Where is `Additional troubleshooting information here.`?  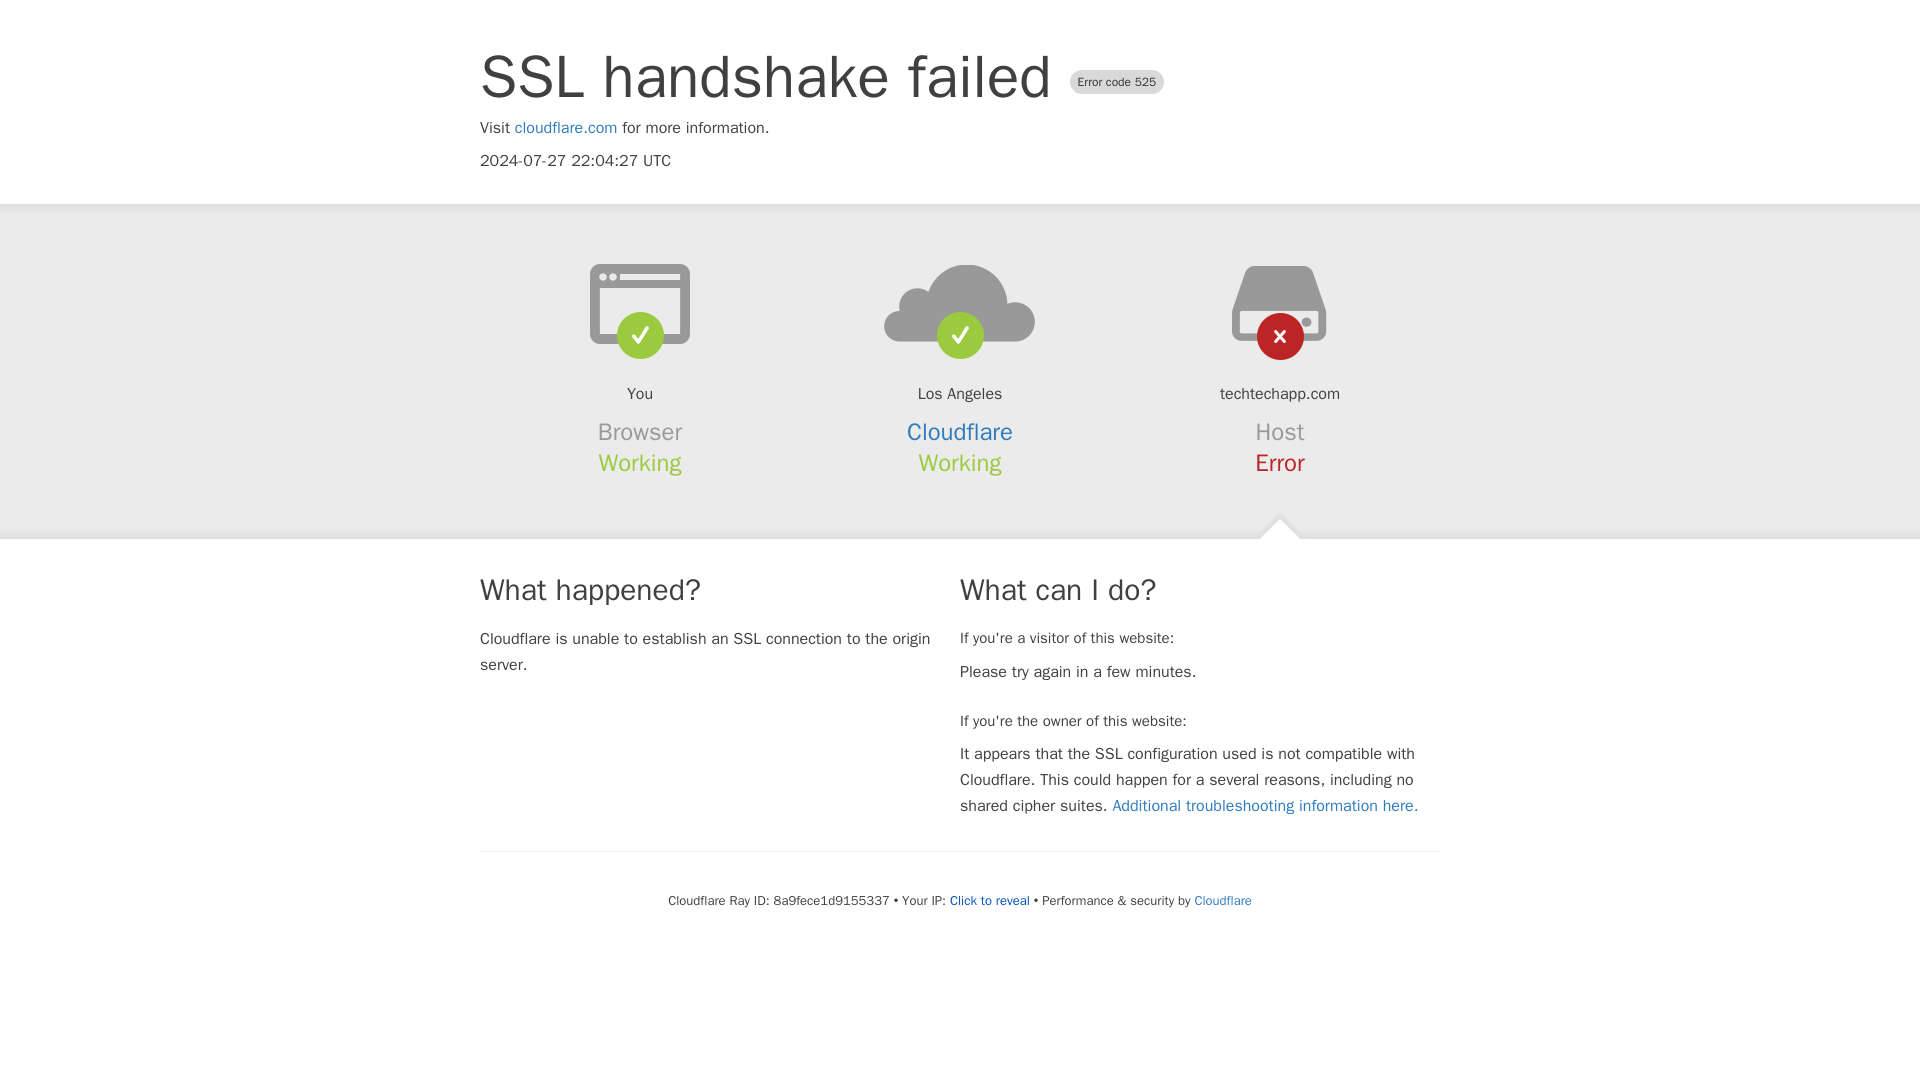 Additional troubleshooting information here. is located at coordinates (1264, 806).